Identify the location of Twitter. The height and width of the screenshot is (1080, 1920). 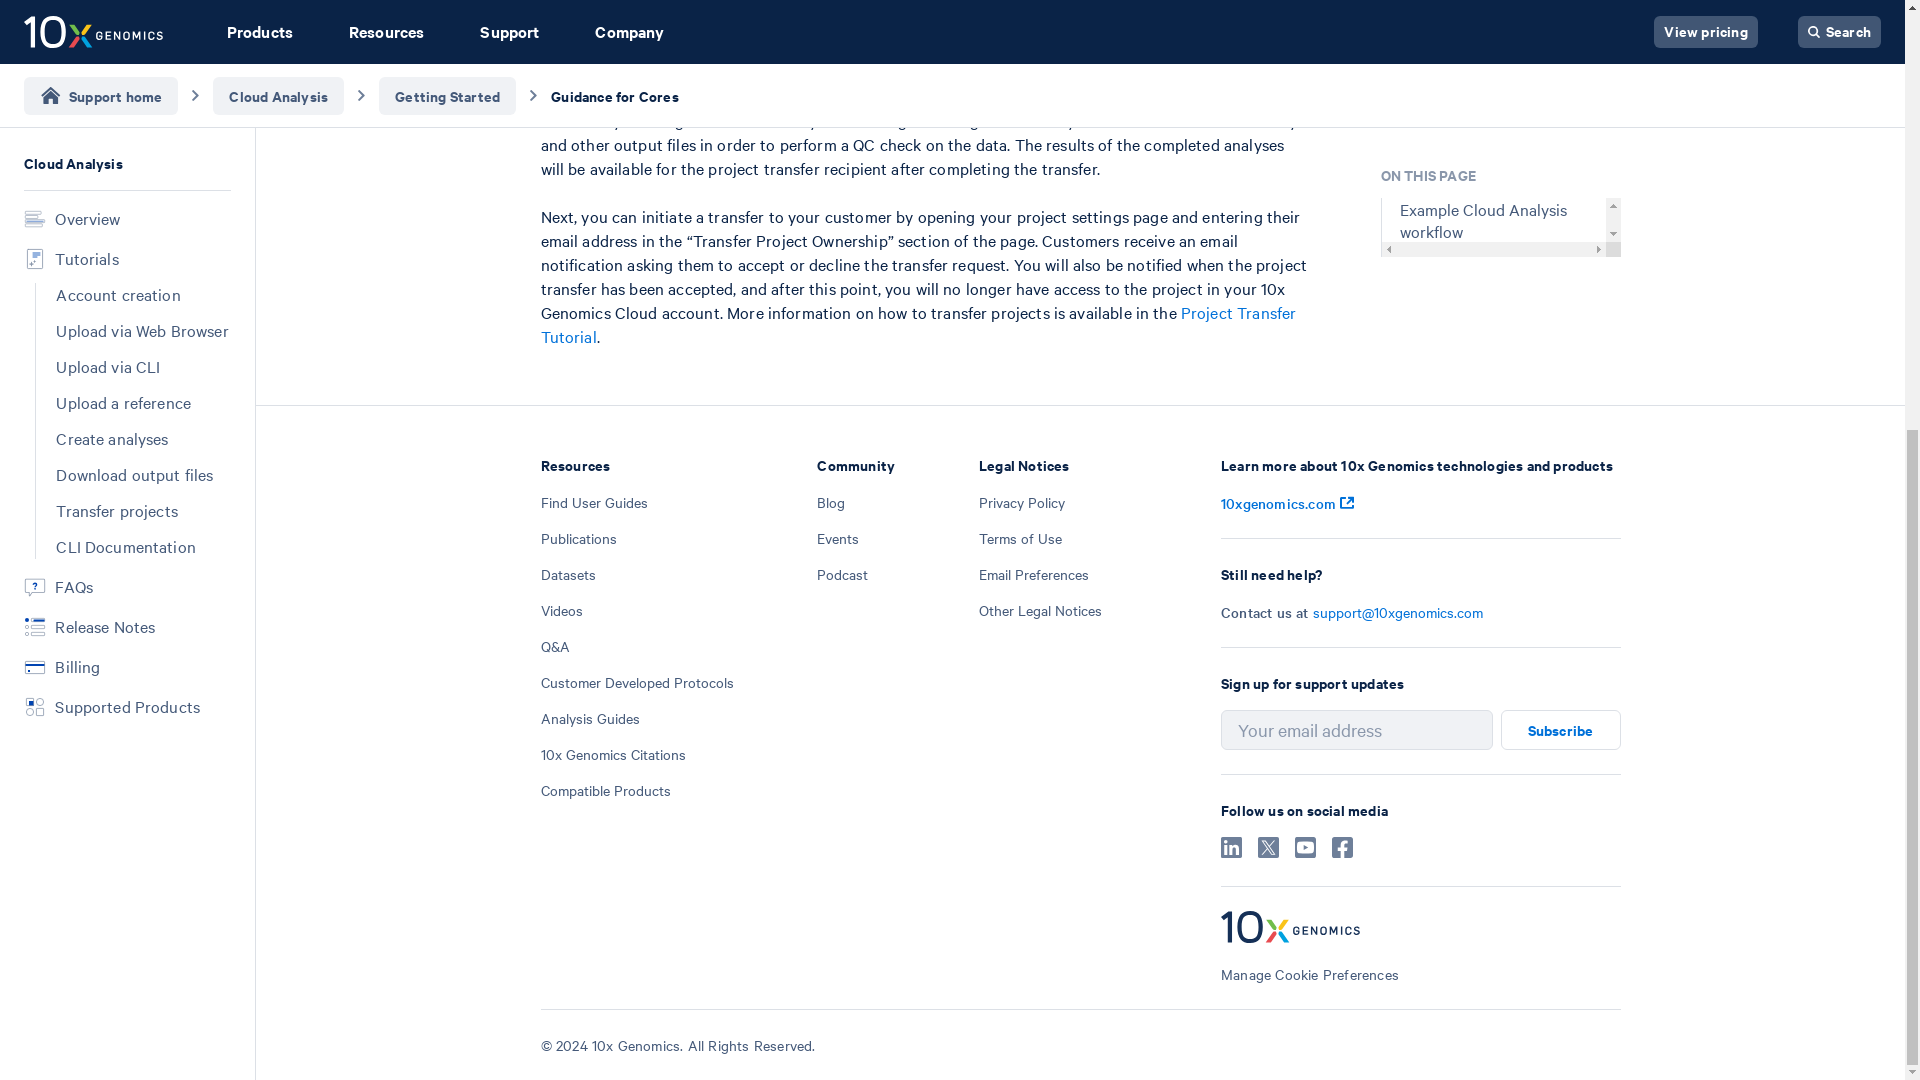
(1268, 852).